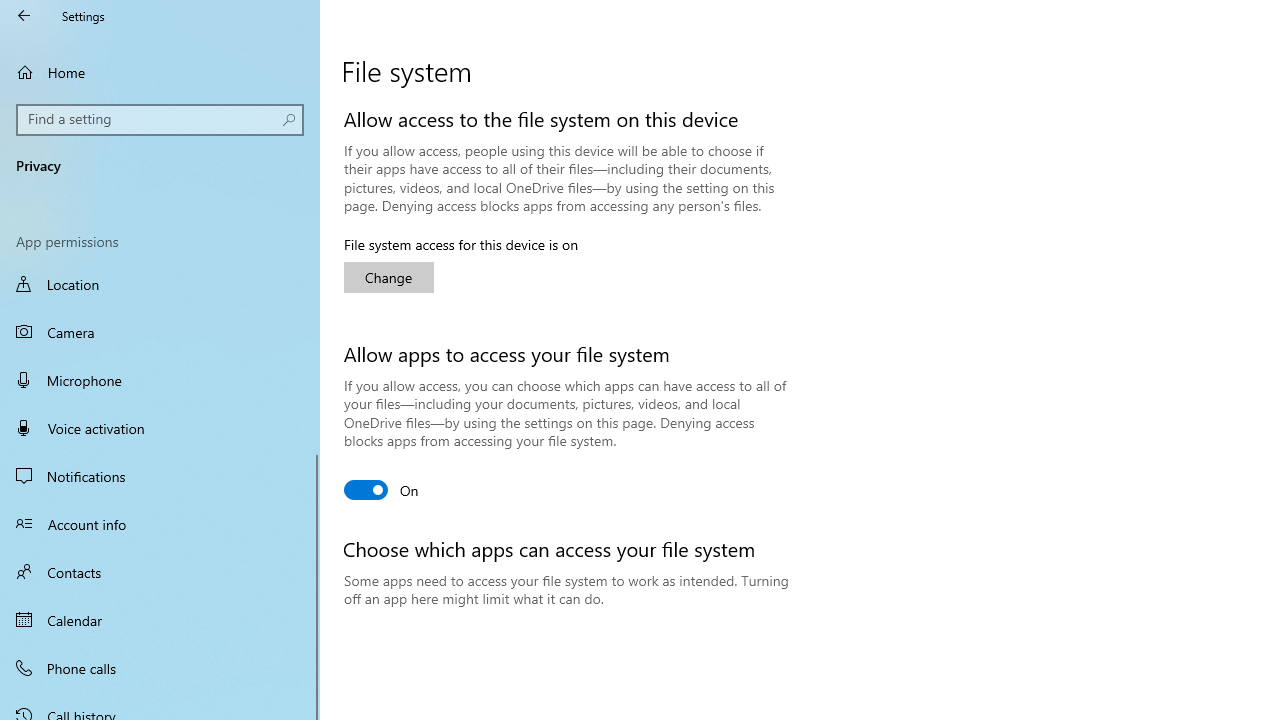  Describe the element at coordinates (382, 490) in the screenshot. I see `Allow apps to access your file system` at that location.